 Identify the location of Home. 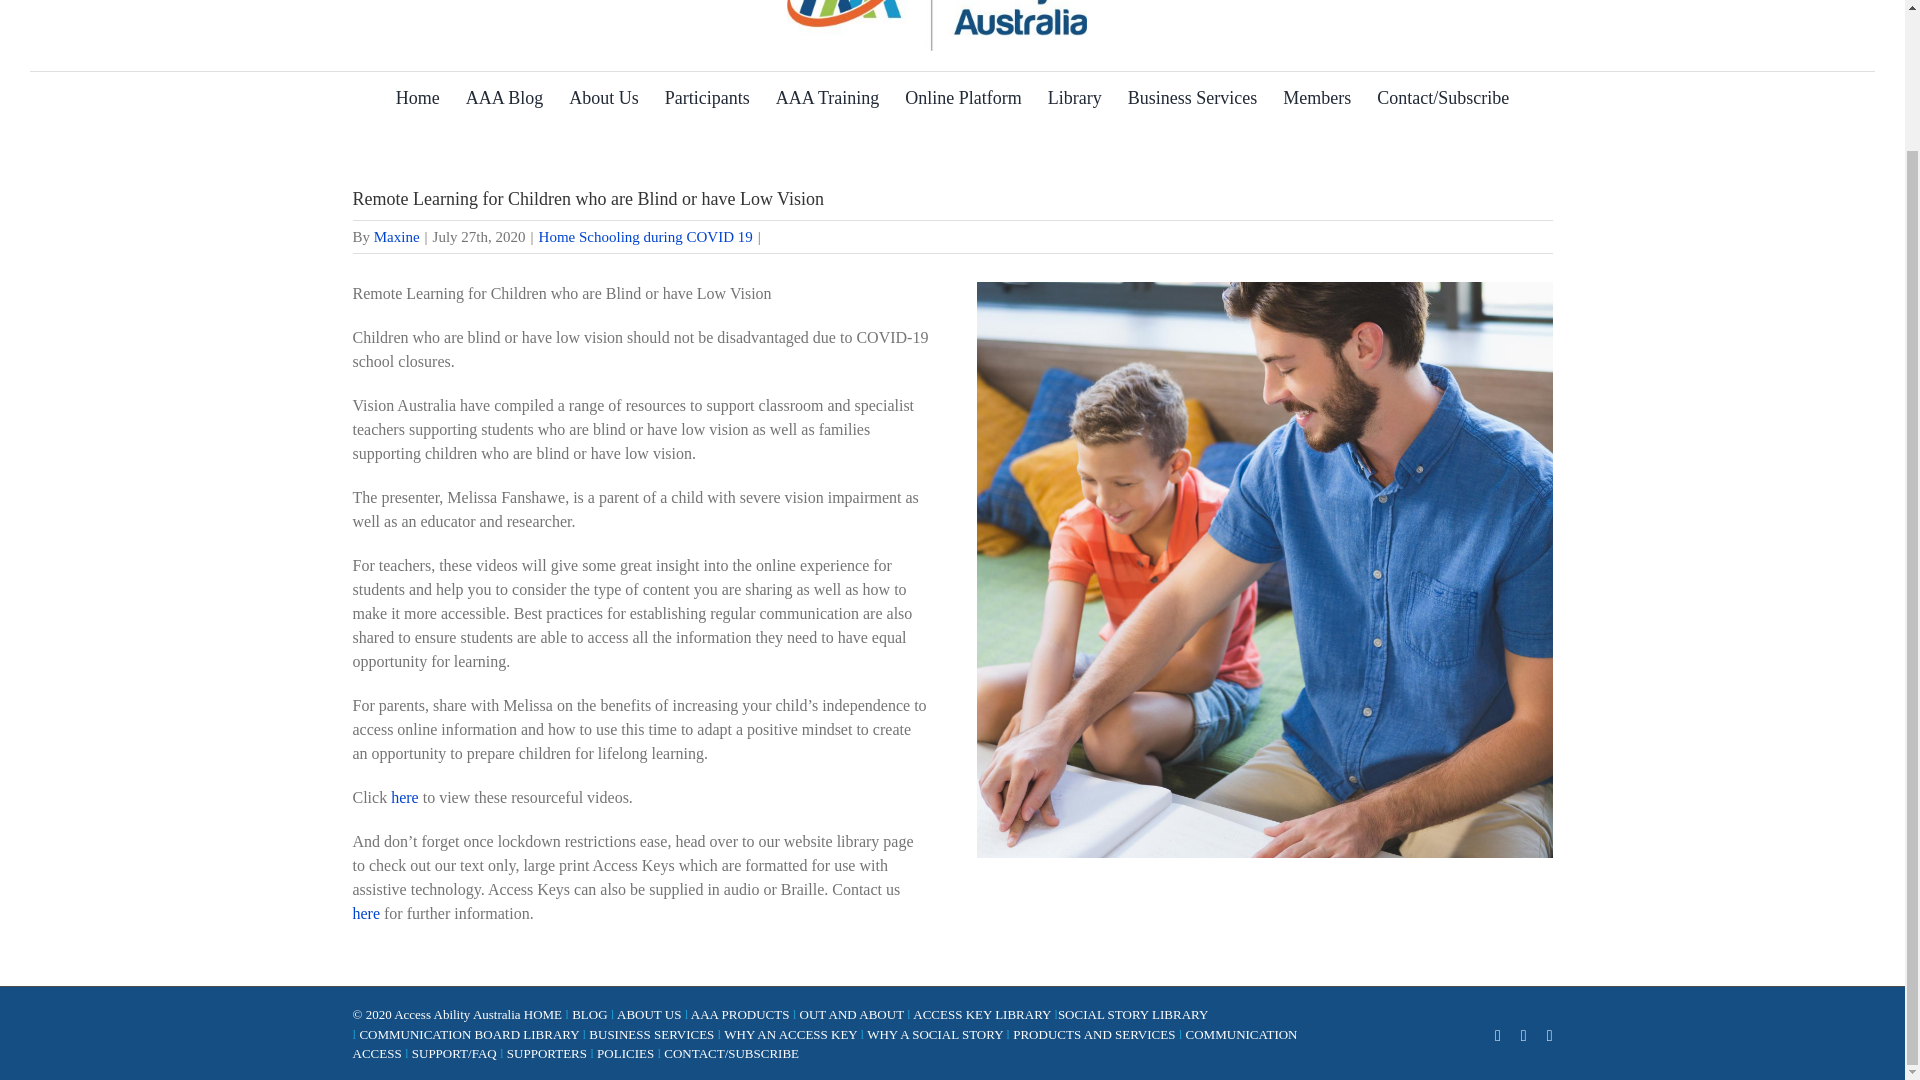
(418, 98).